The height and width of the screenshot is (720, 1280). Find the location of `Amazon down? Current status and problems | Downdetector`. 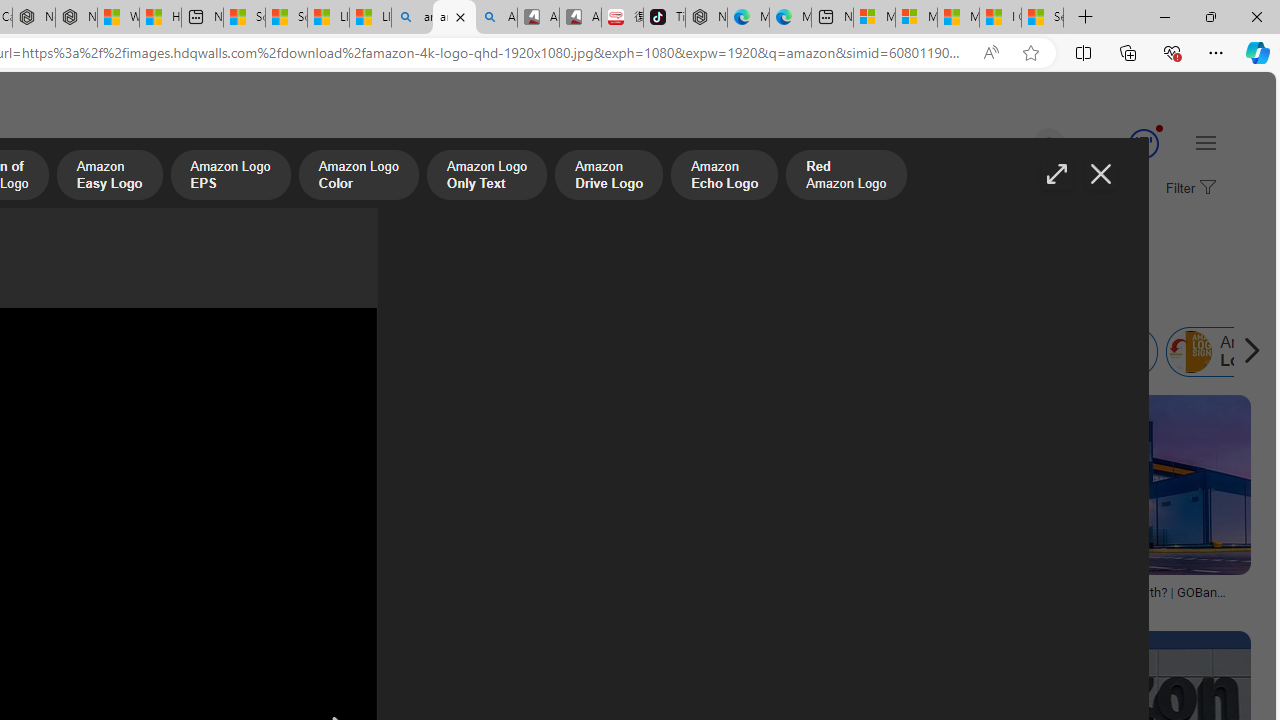

Amazon down? Current status and problems | Downdetector is located at coordinates (233, 598).